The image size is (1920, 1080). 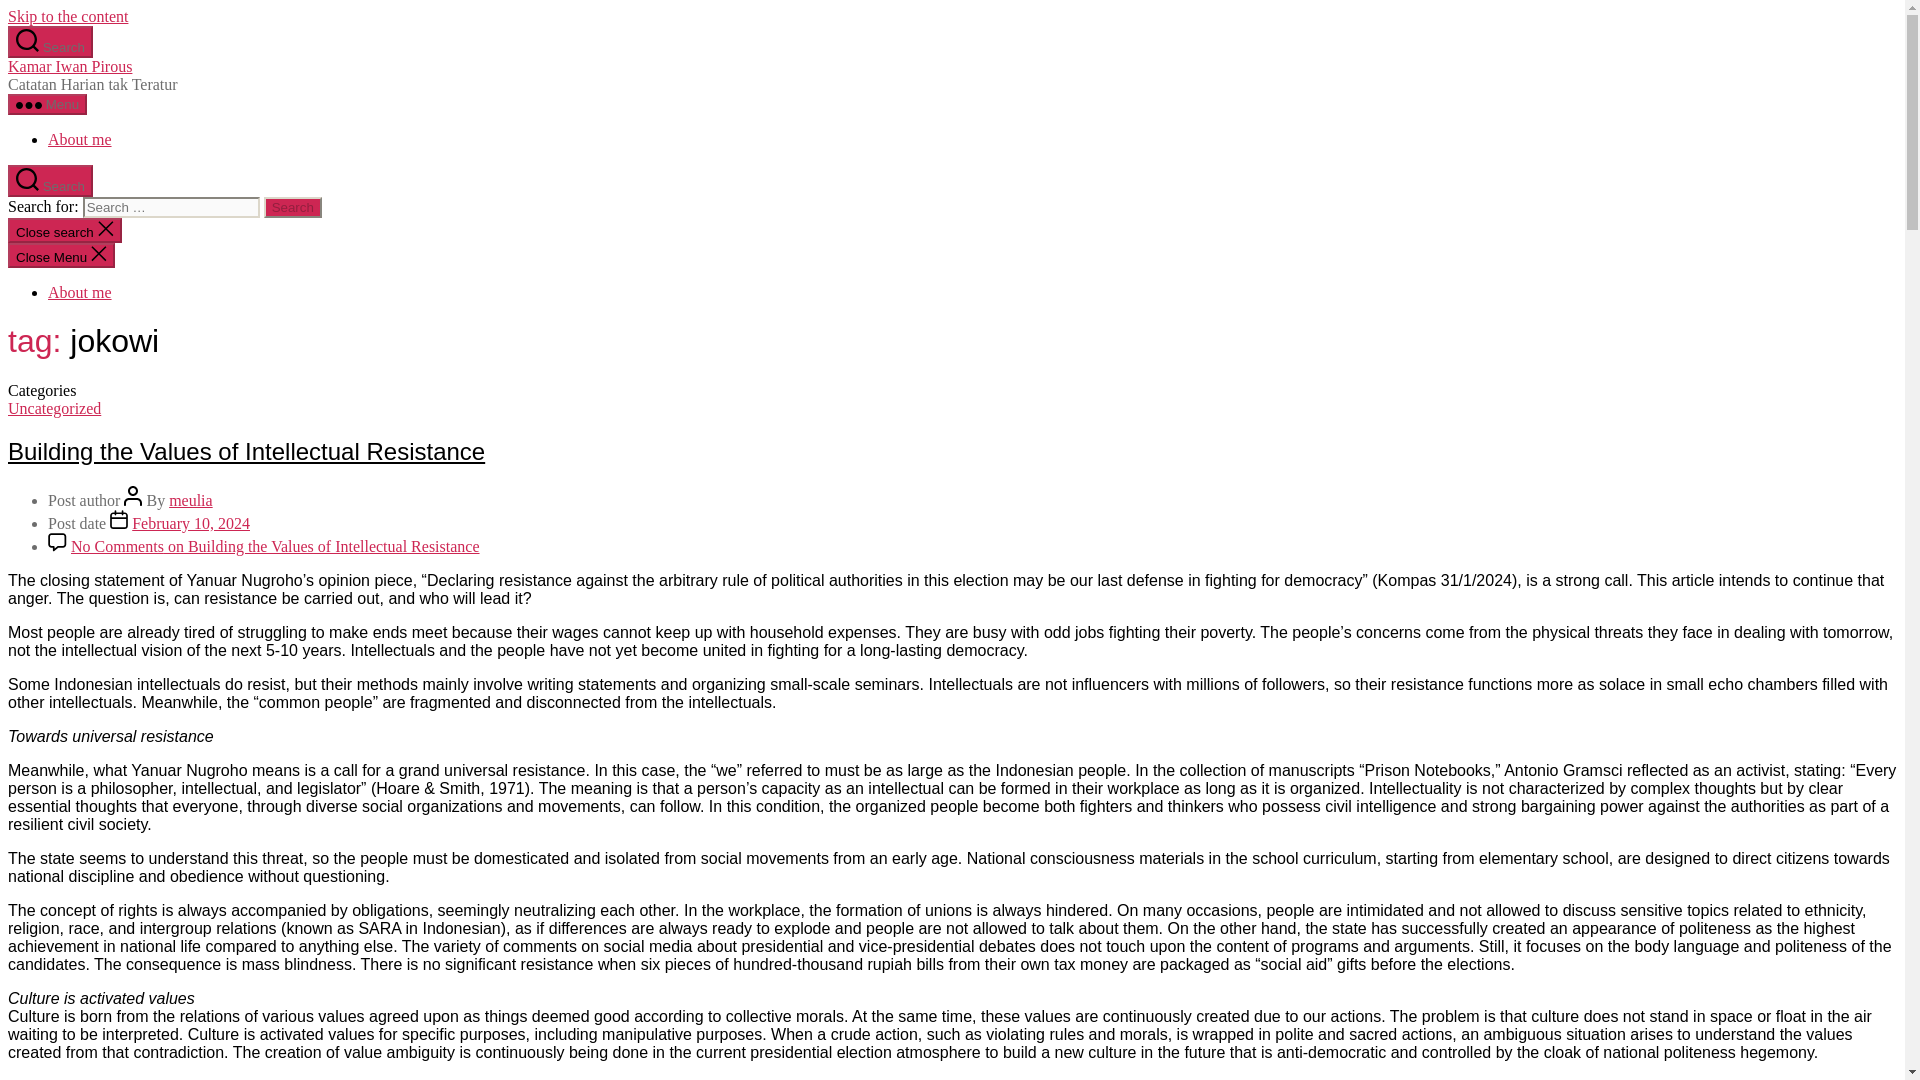 What do you see at coordinates (54, 408) in the screenshot?
I see `Uncategorized` at bounding box center [54, 408].